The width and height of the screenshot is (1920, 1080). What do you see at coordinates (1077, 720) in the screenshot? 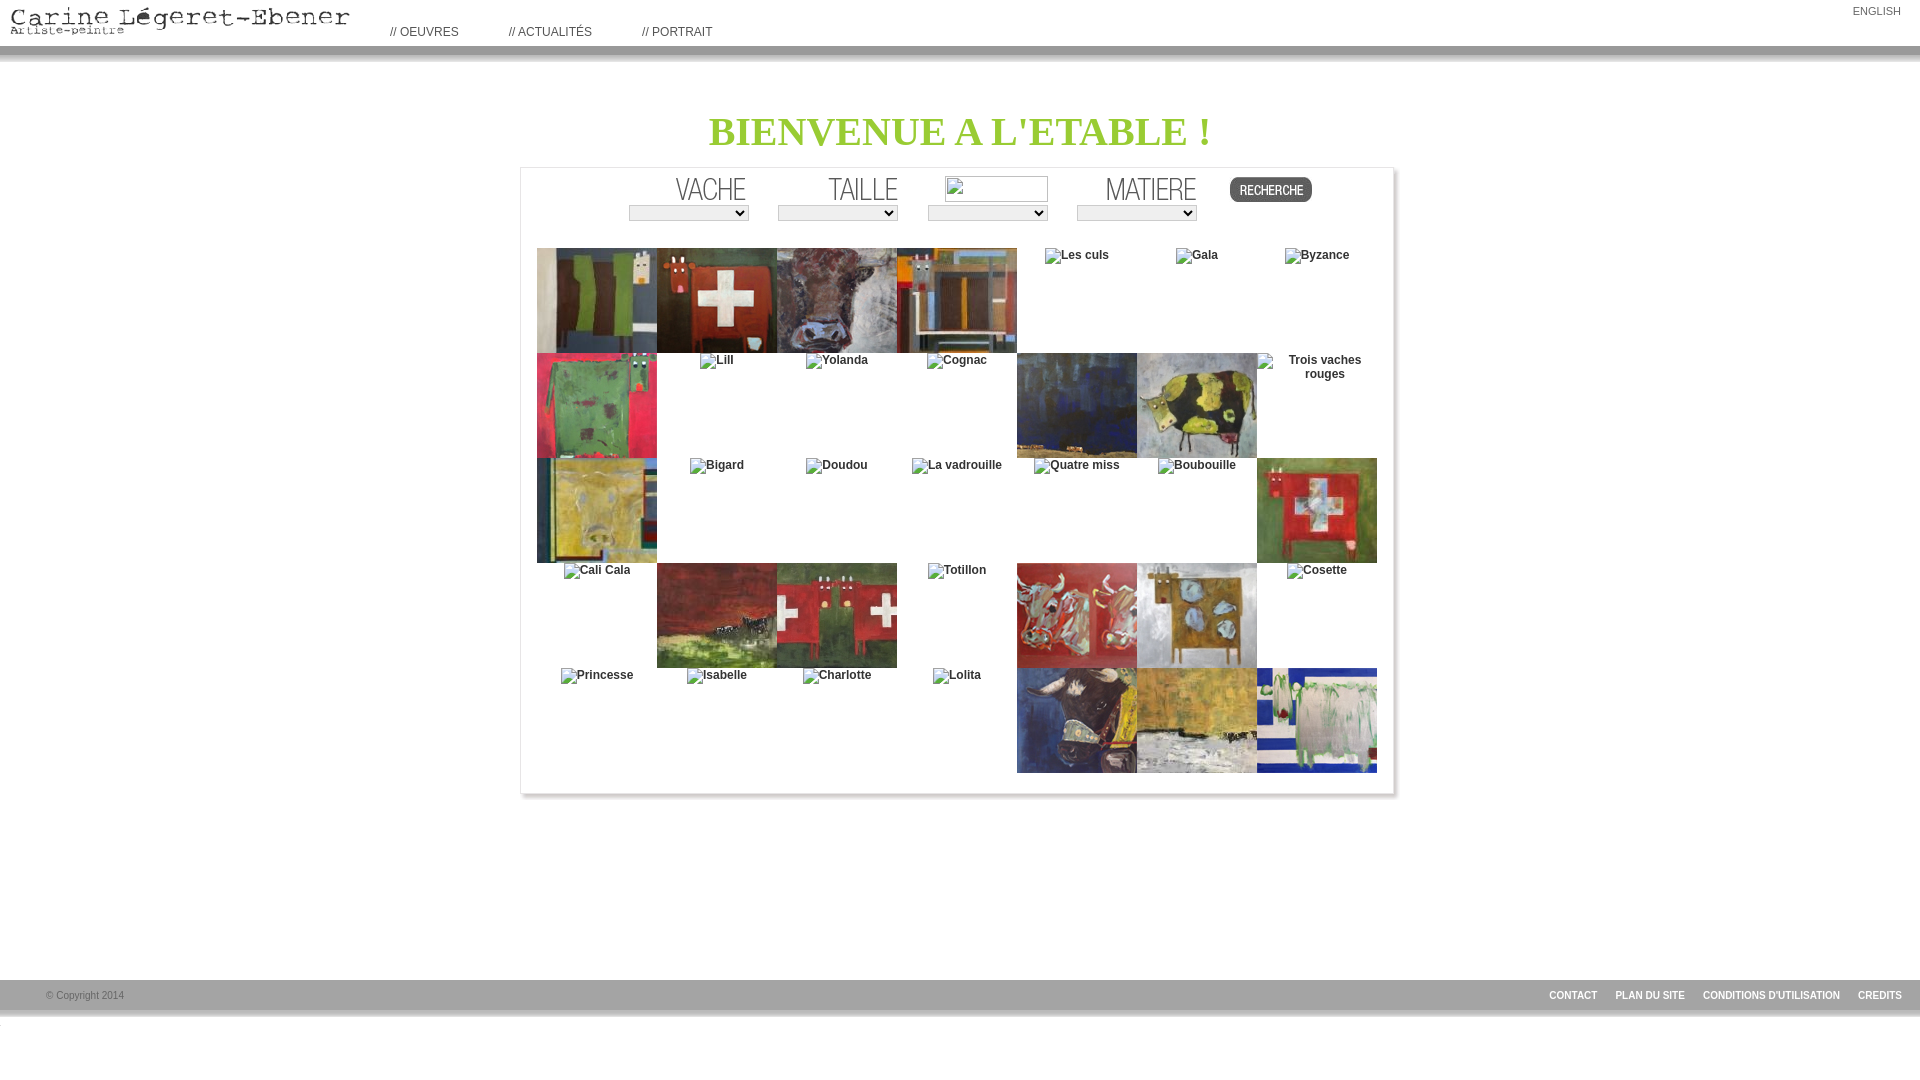
I see `Chavira` at bounding box center [1077, 720].